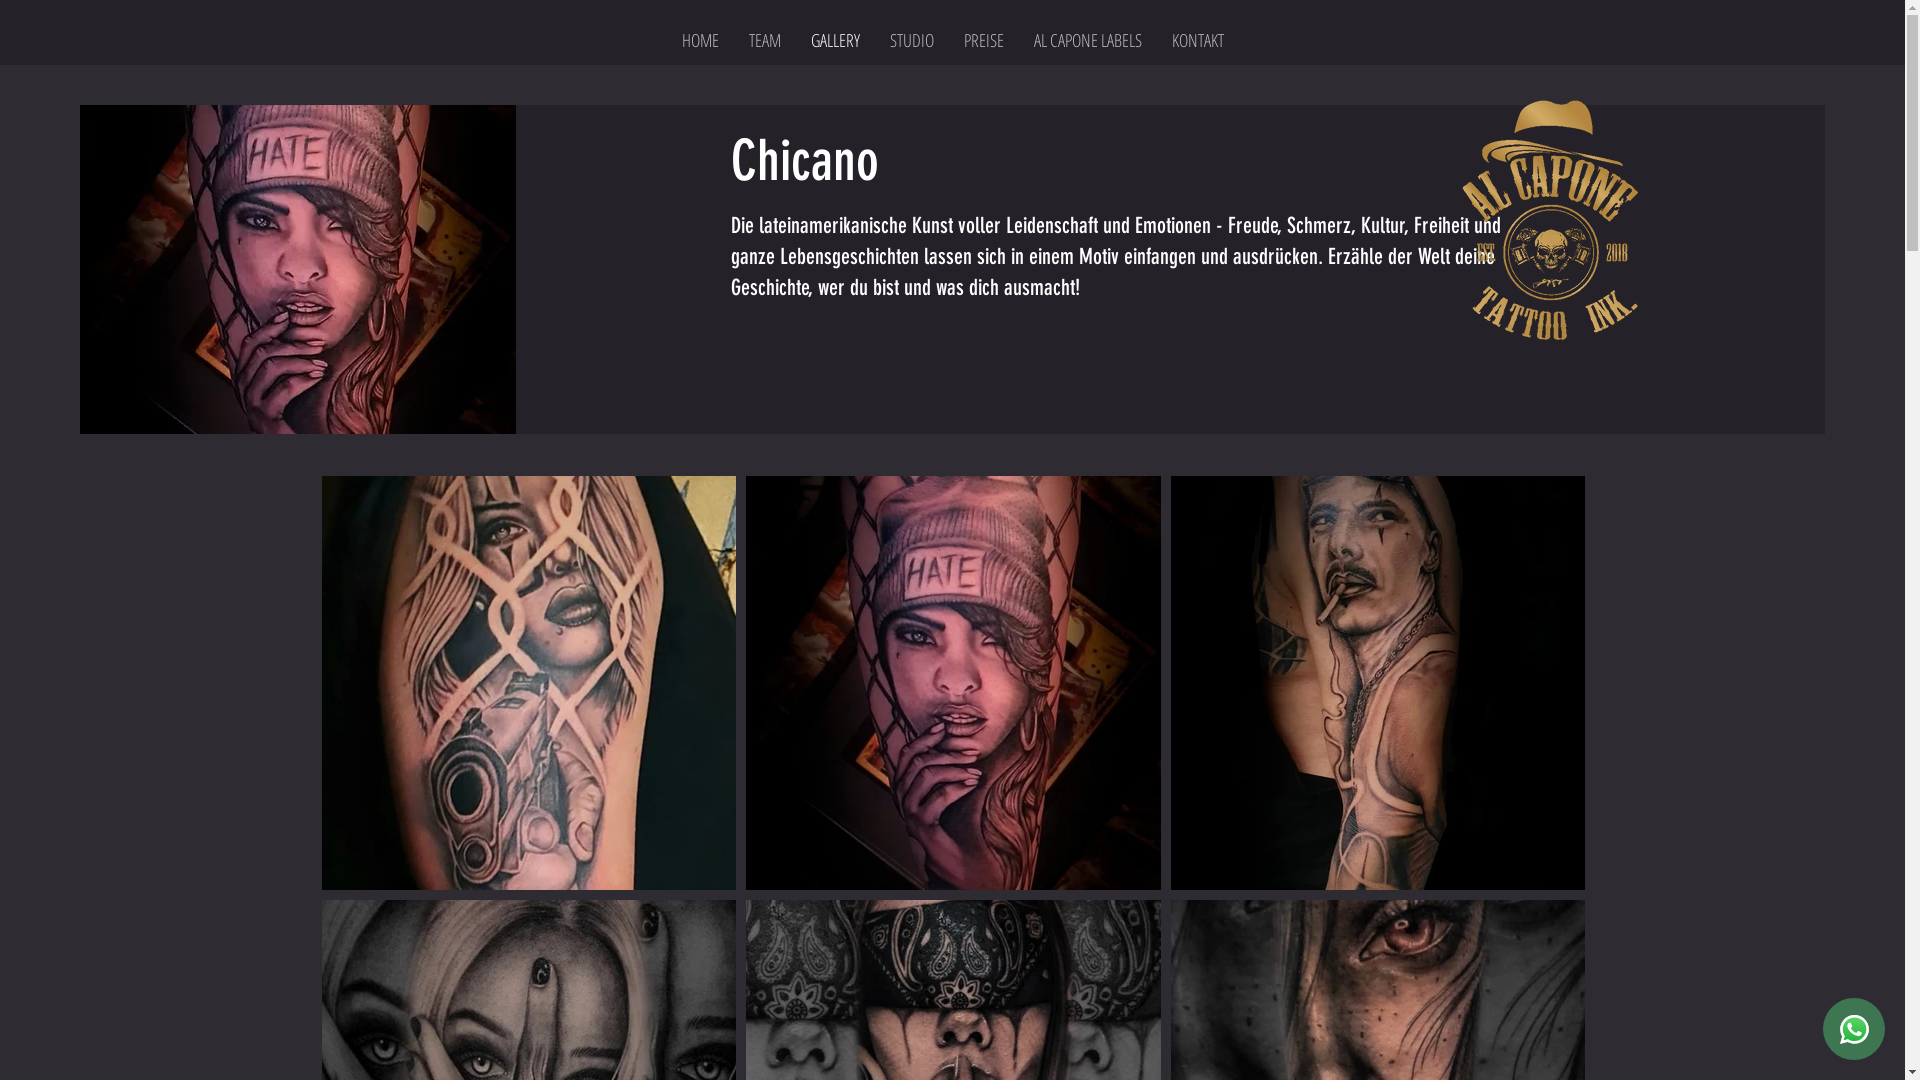 Image resolution: width=1920 pixels, height=1080 pixels. I want to click on PREISE, so click(982, 40).